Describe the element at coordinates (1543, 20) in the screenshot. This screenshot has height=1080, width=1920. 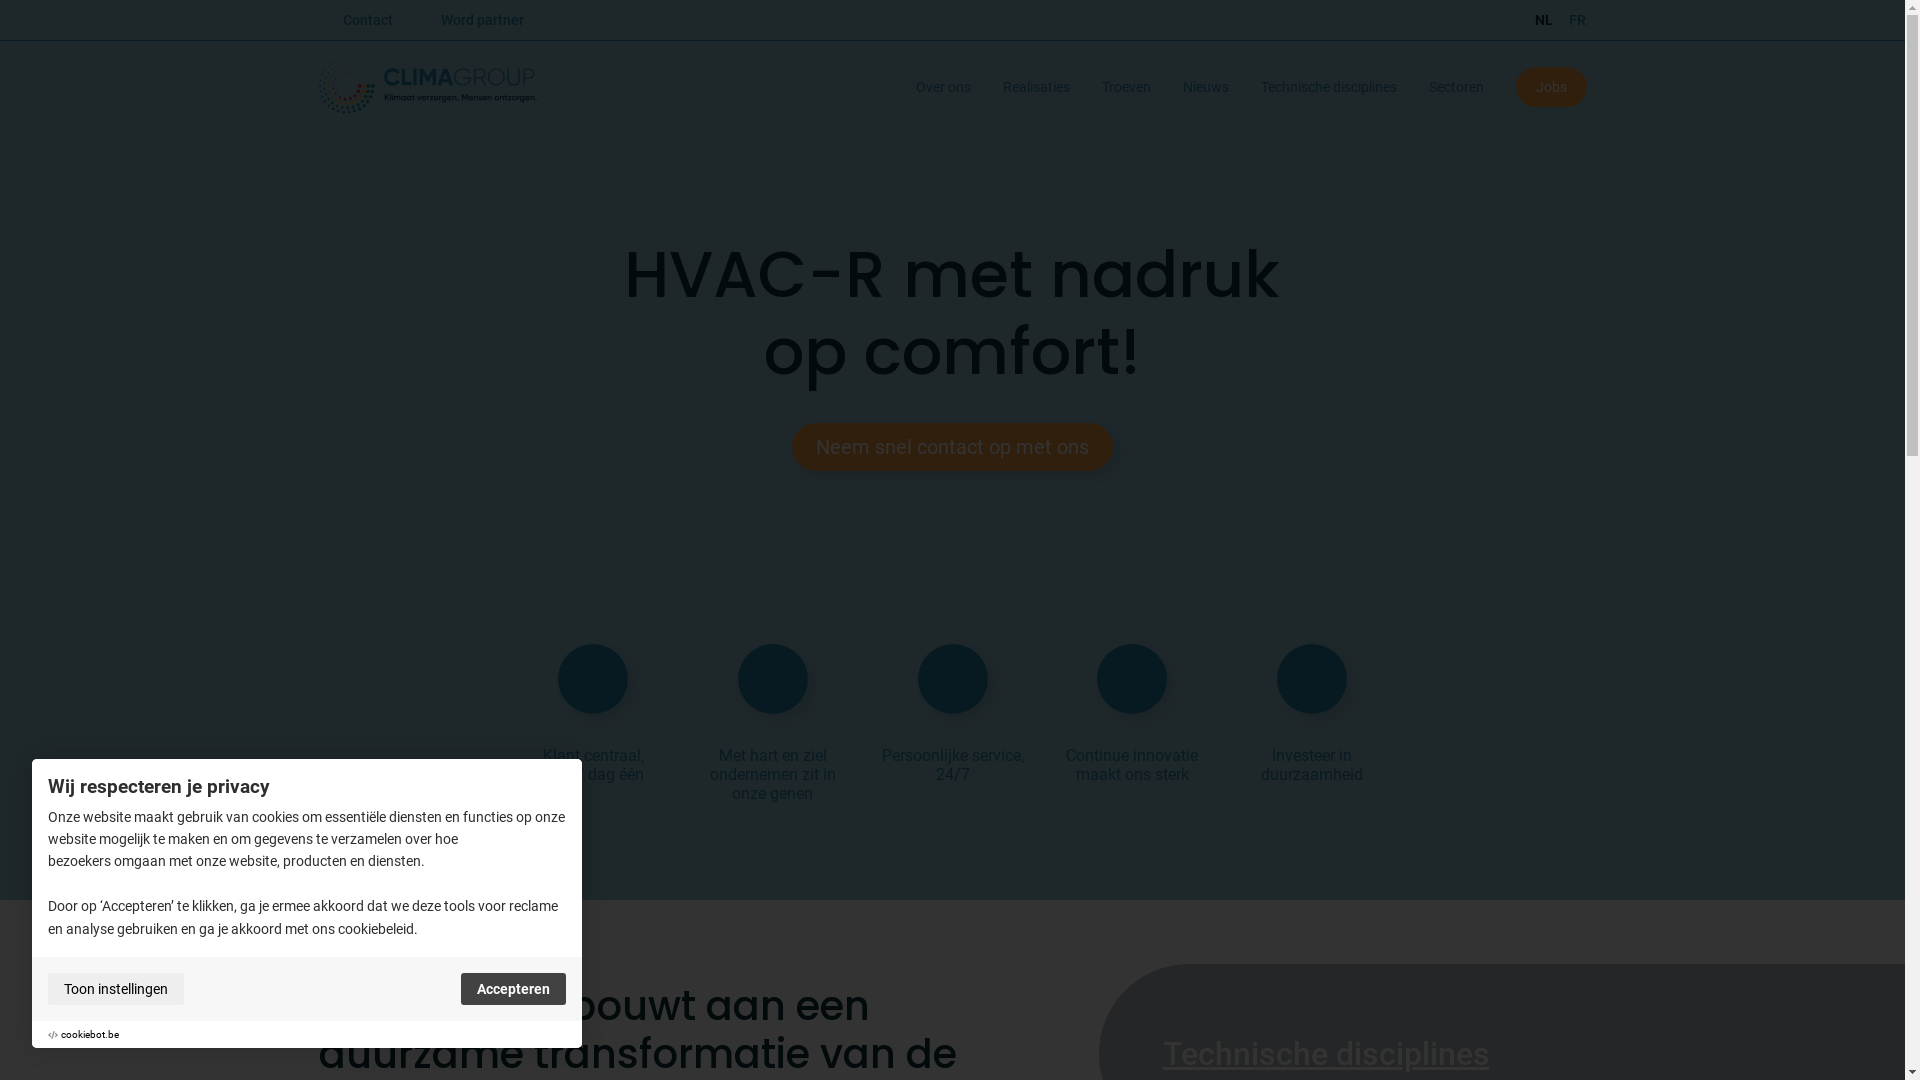
I see `NL` at that location.